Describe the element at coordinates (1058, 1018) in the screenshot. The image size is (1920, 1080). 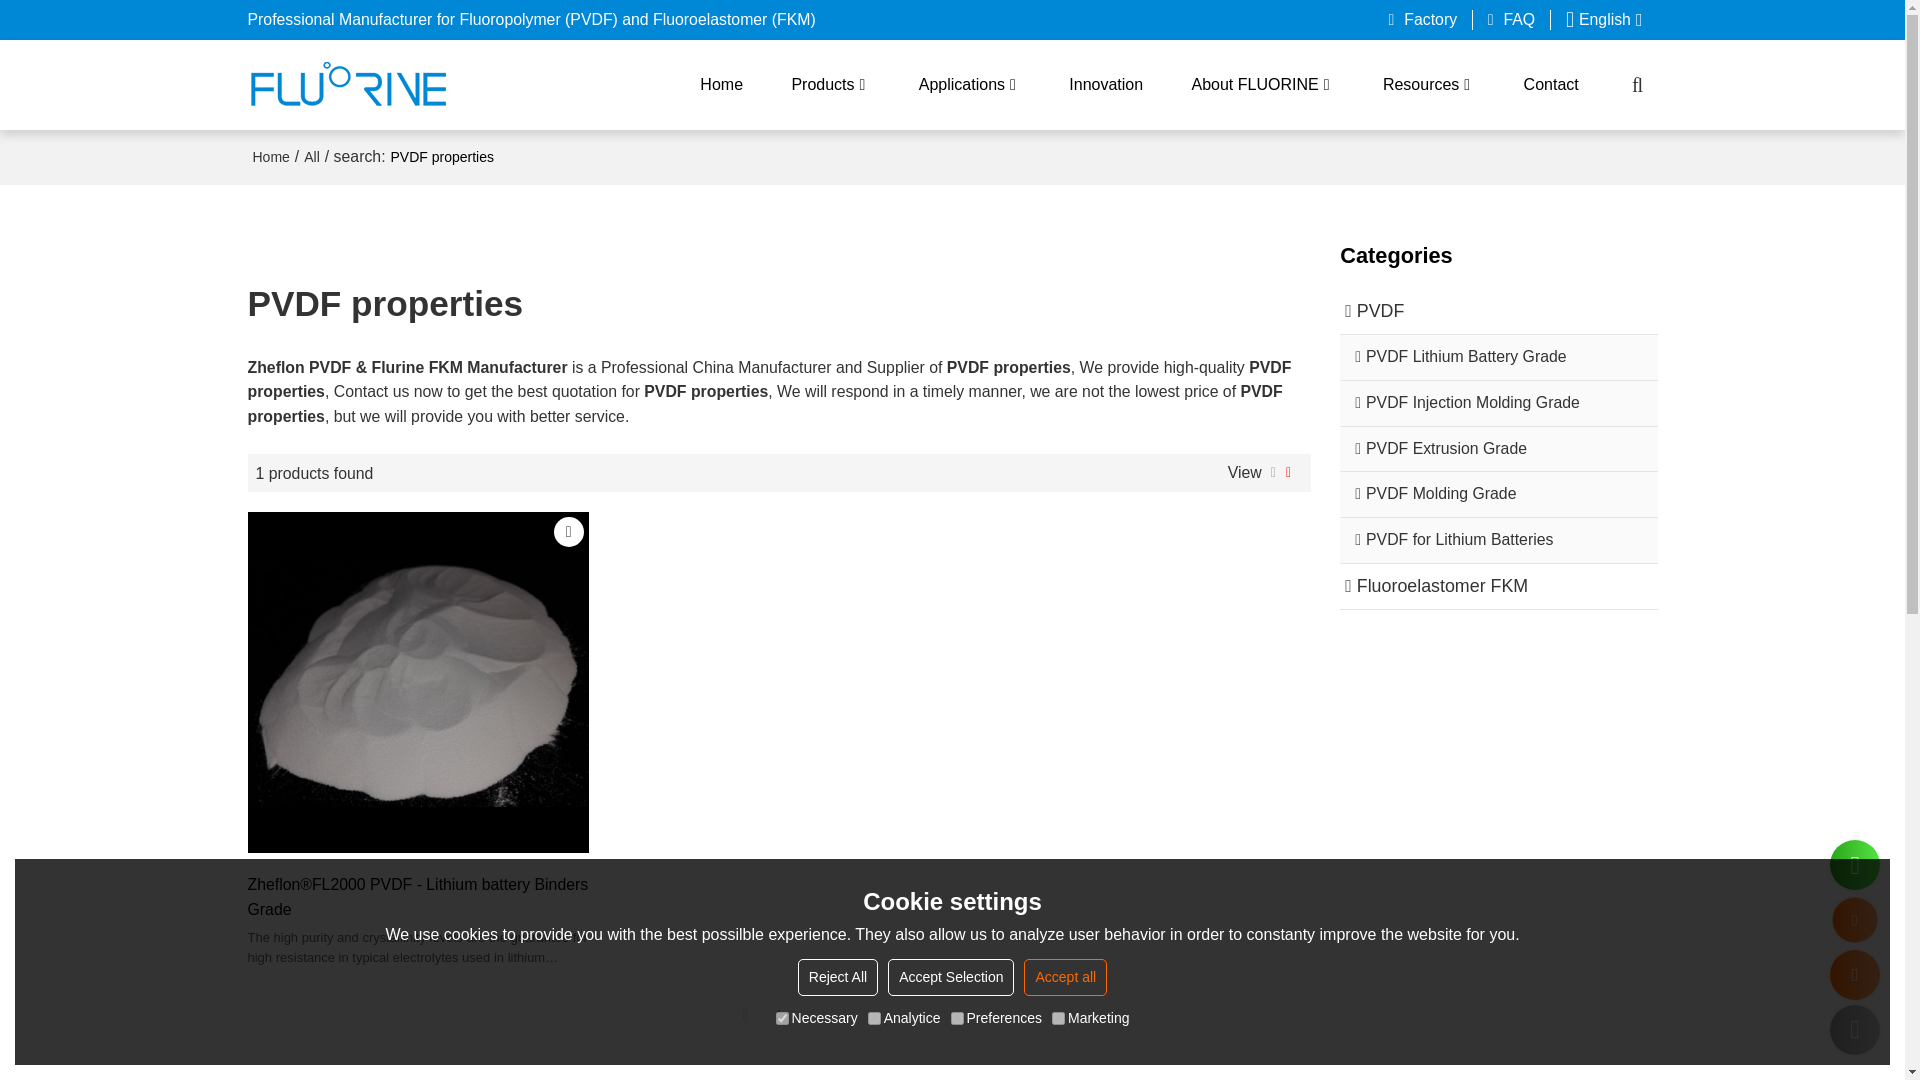
I see `on` at that location.